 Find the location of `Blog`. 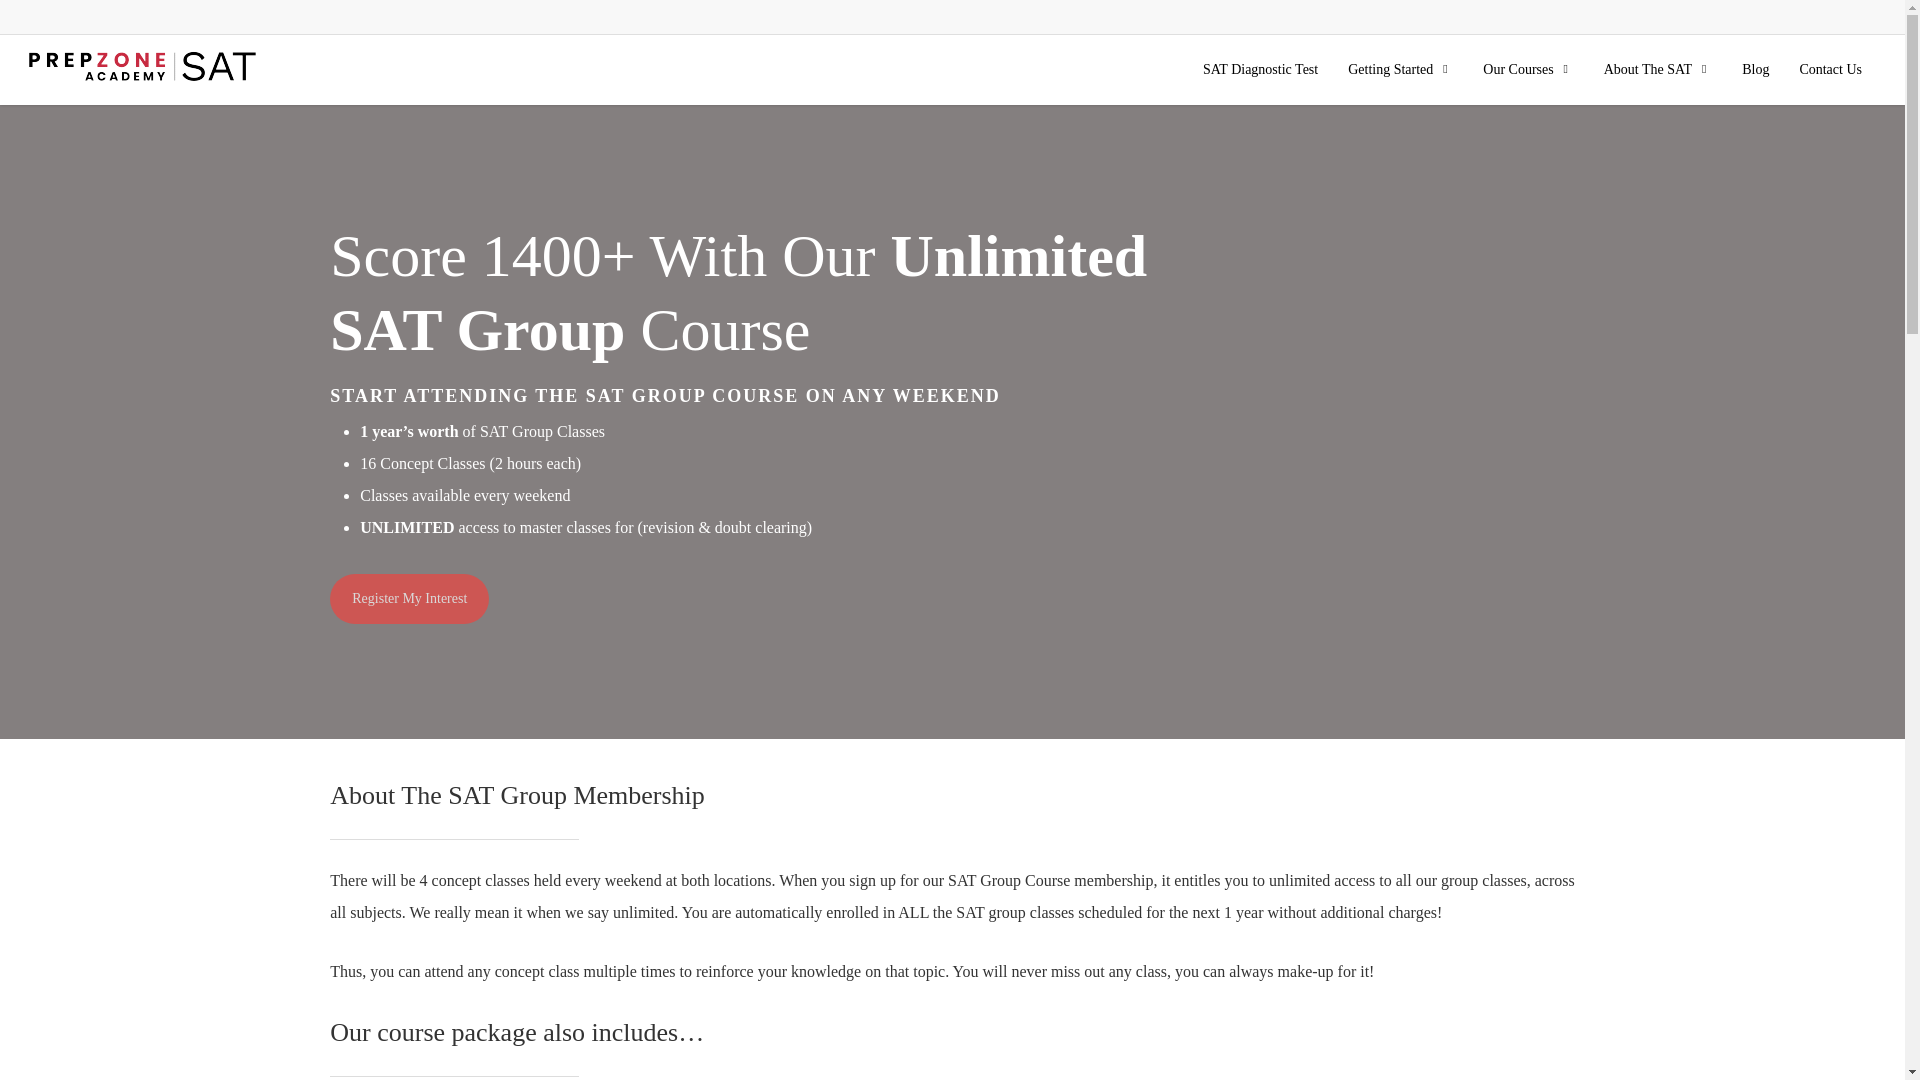

Blog is located at coordinates (1754, 69).